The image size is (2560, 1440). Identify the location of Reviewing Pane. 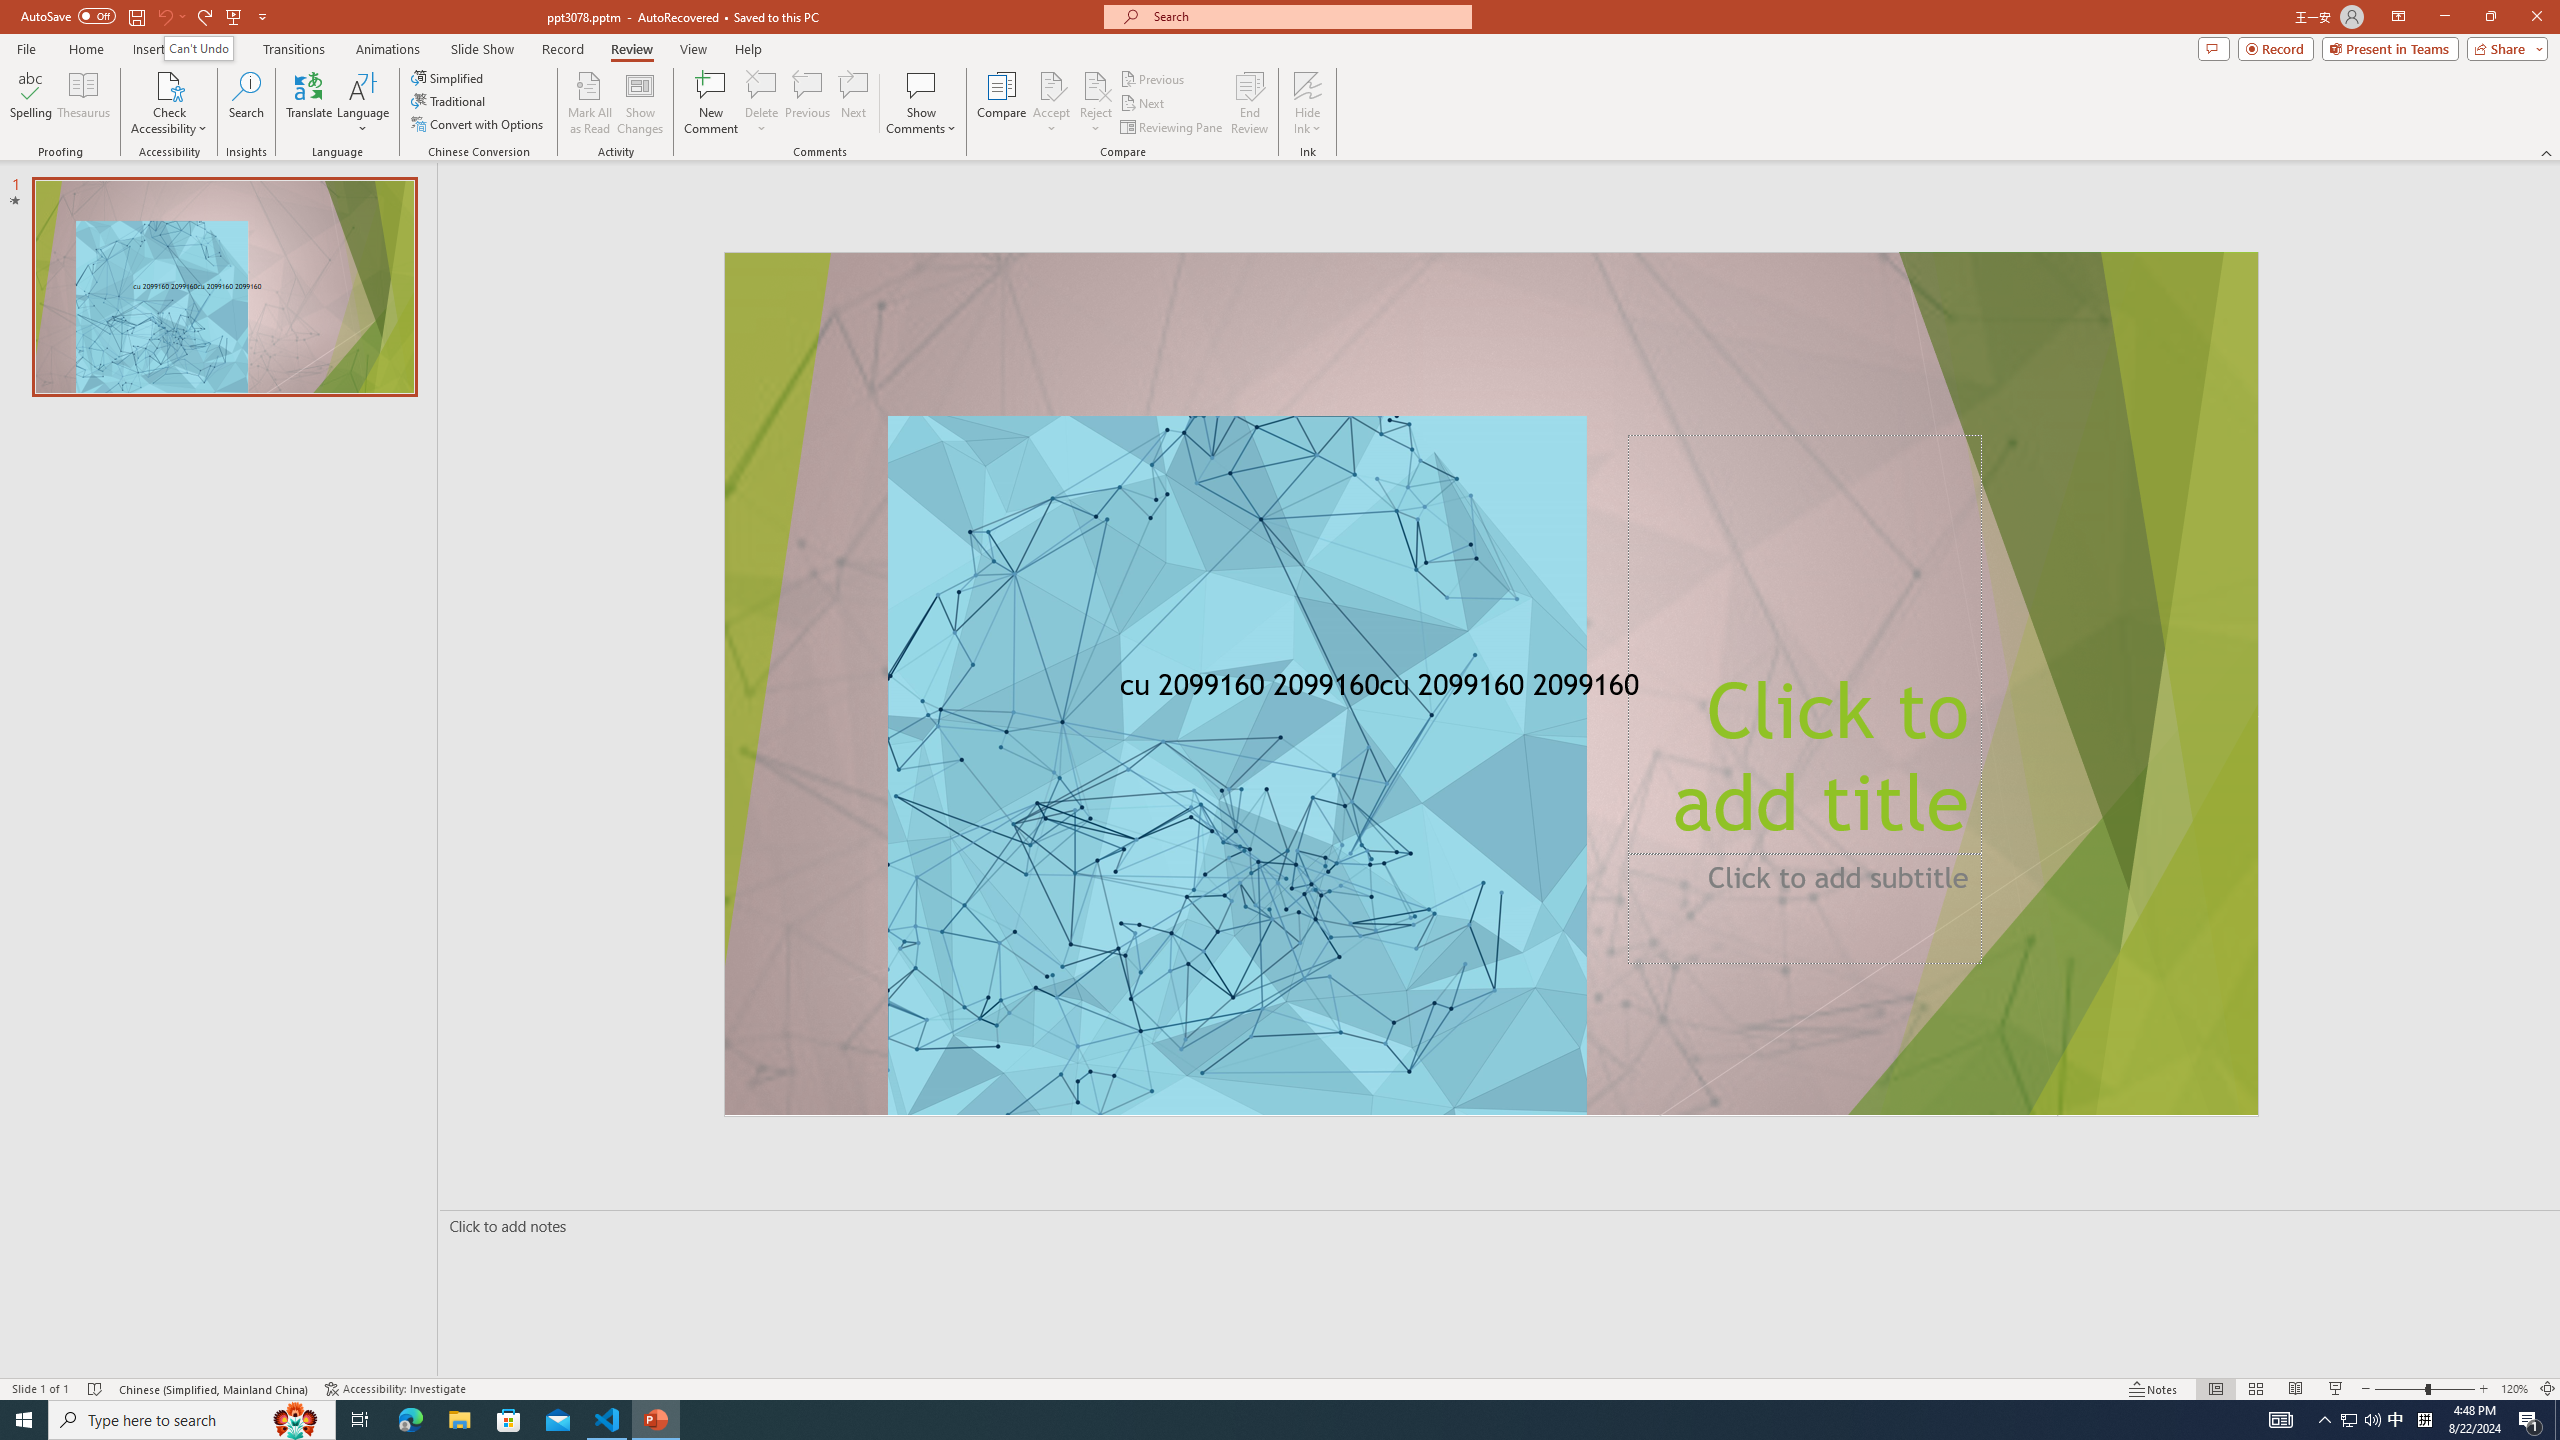
(1172, 128).